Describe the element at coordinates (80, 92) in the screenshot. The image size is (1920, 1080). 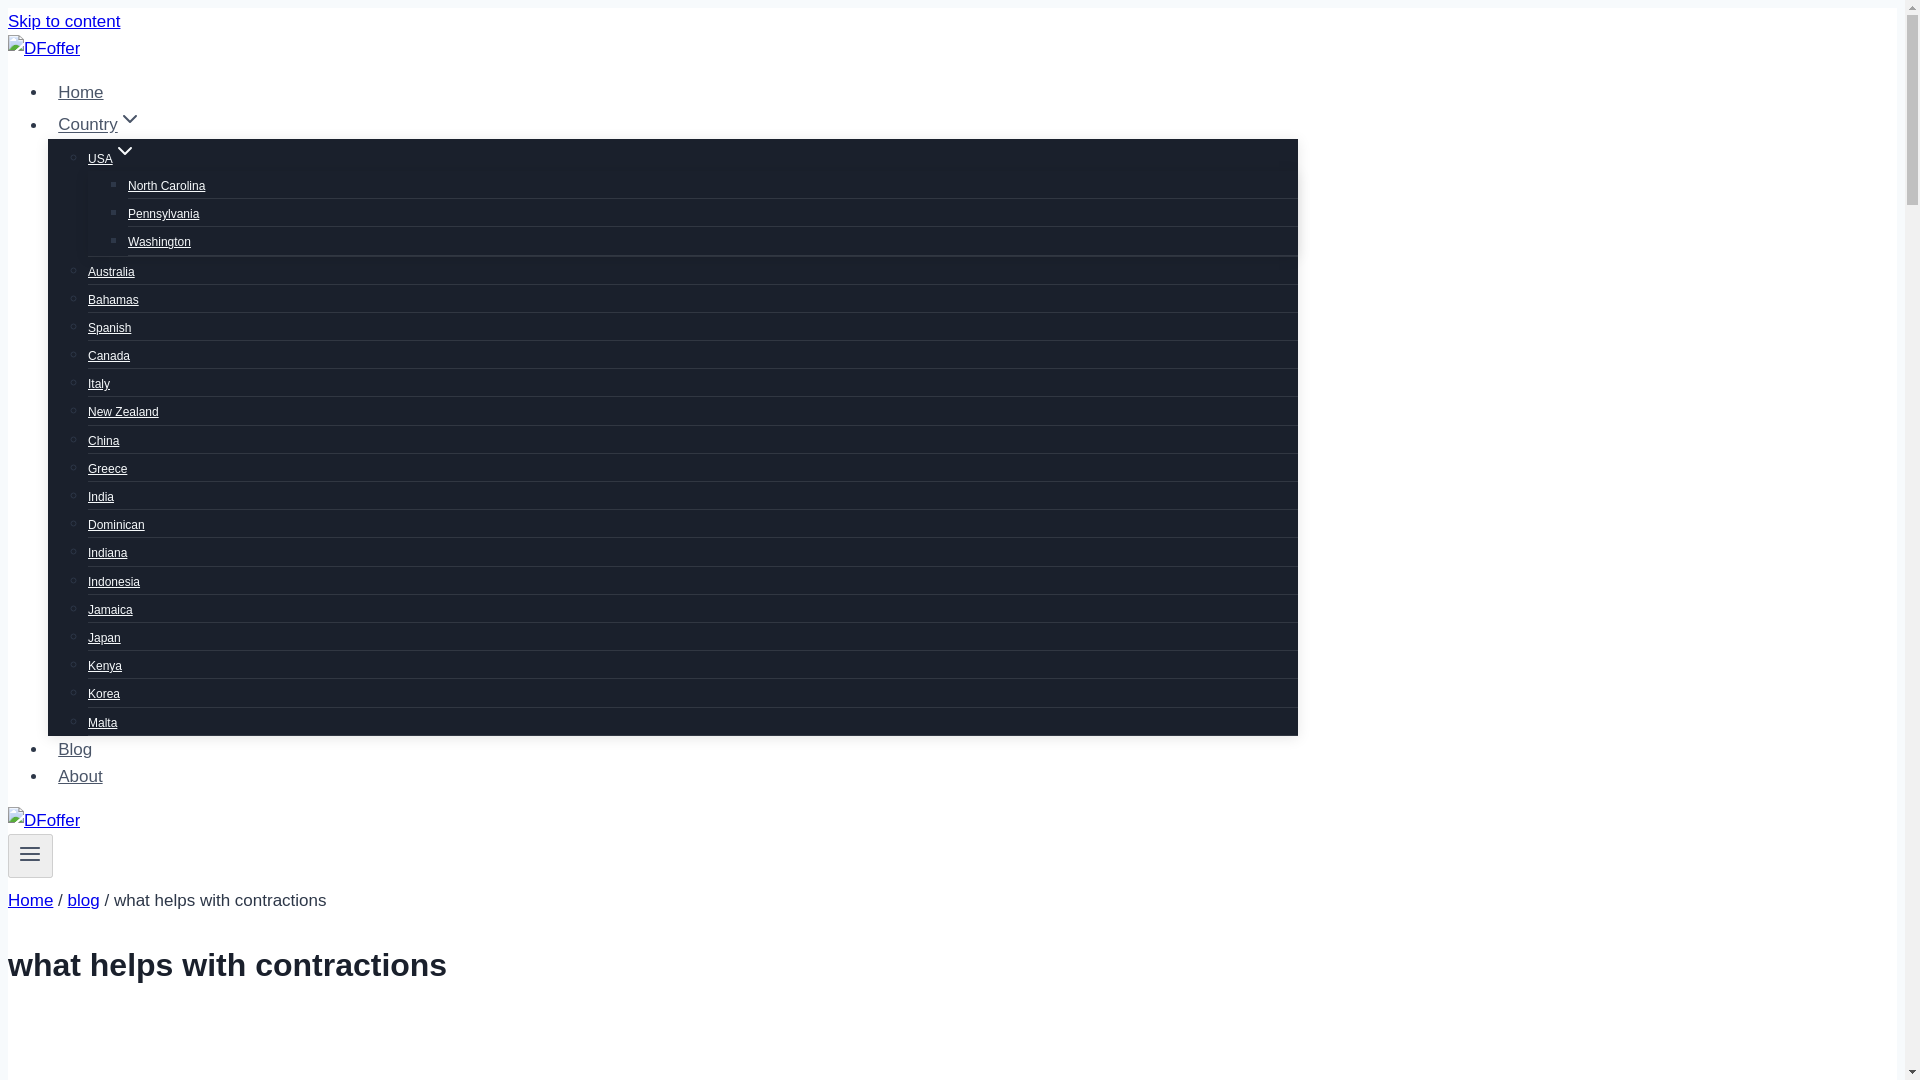
I see `Home` at that location.